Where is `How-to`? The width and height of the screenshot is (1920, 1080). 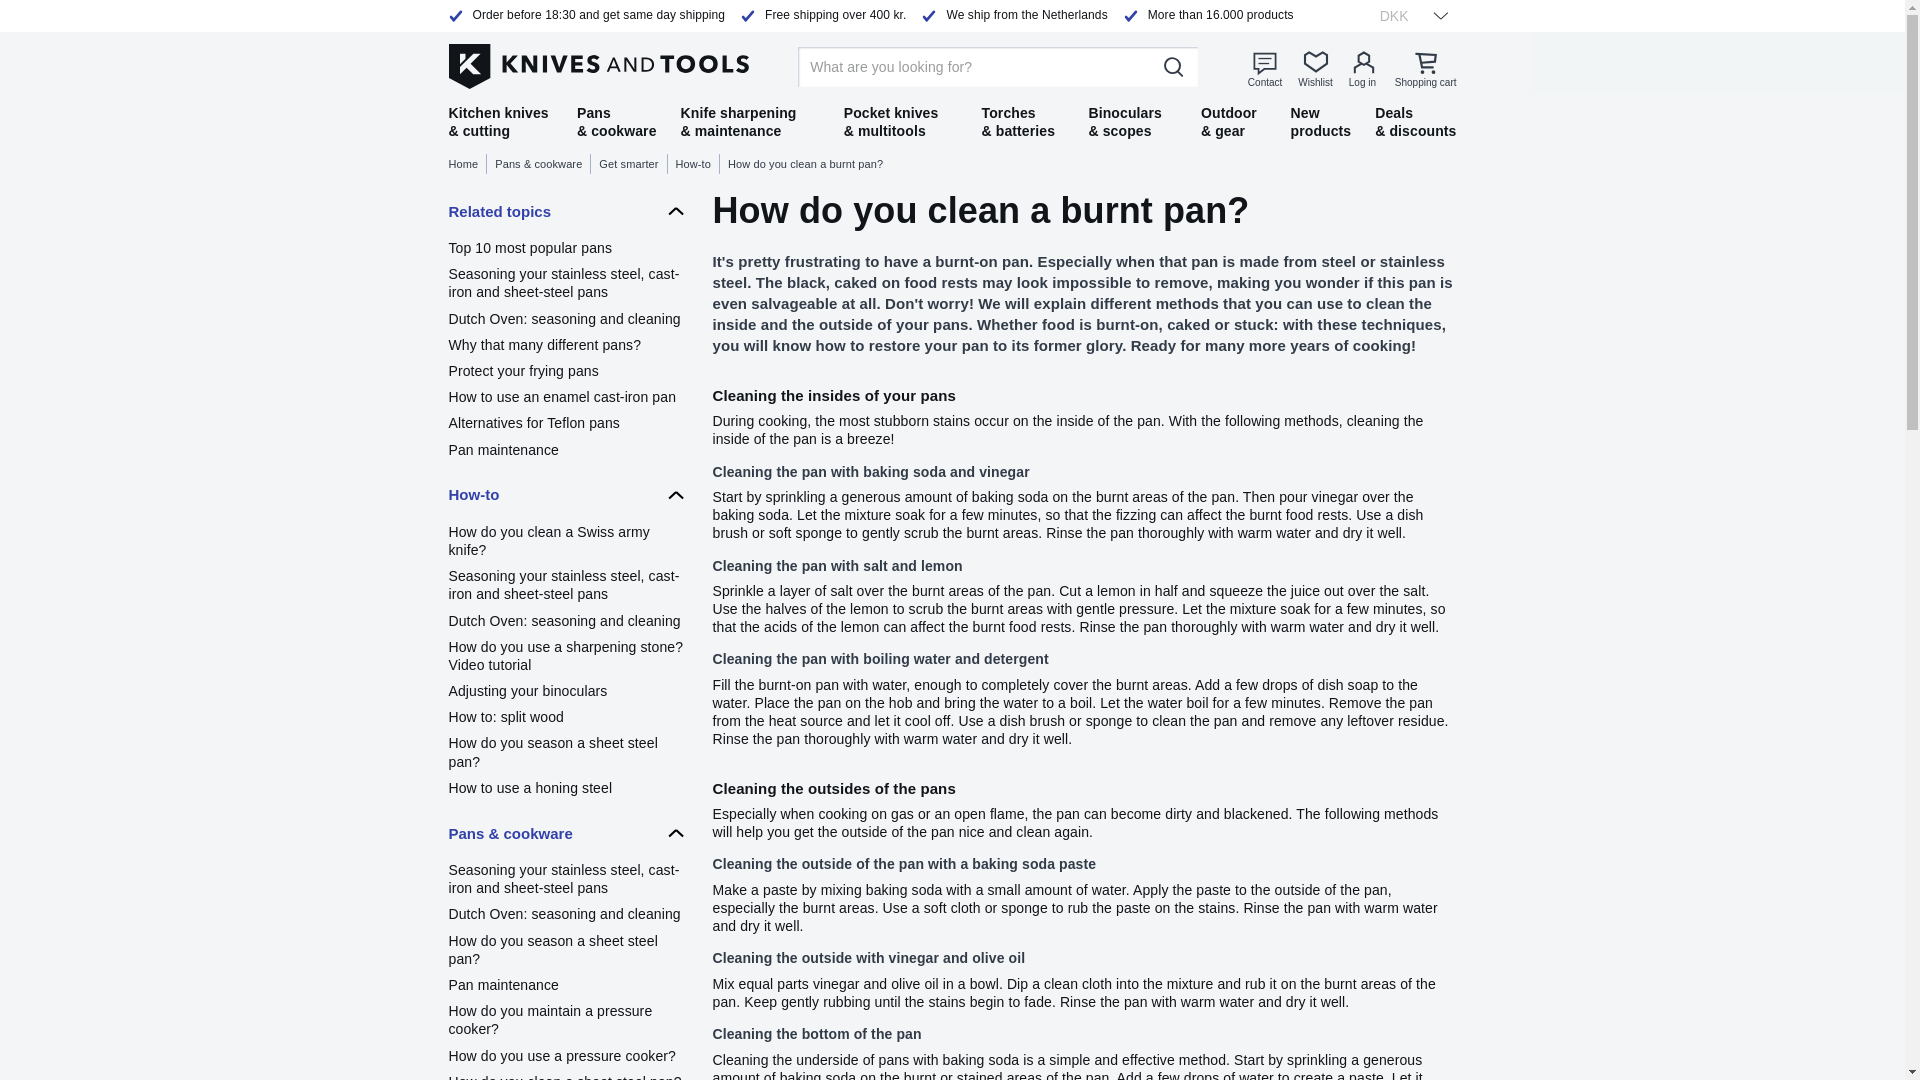 How-to is located at coordinates (567, 495).